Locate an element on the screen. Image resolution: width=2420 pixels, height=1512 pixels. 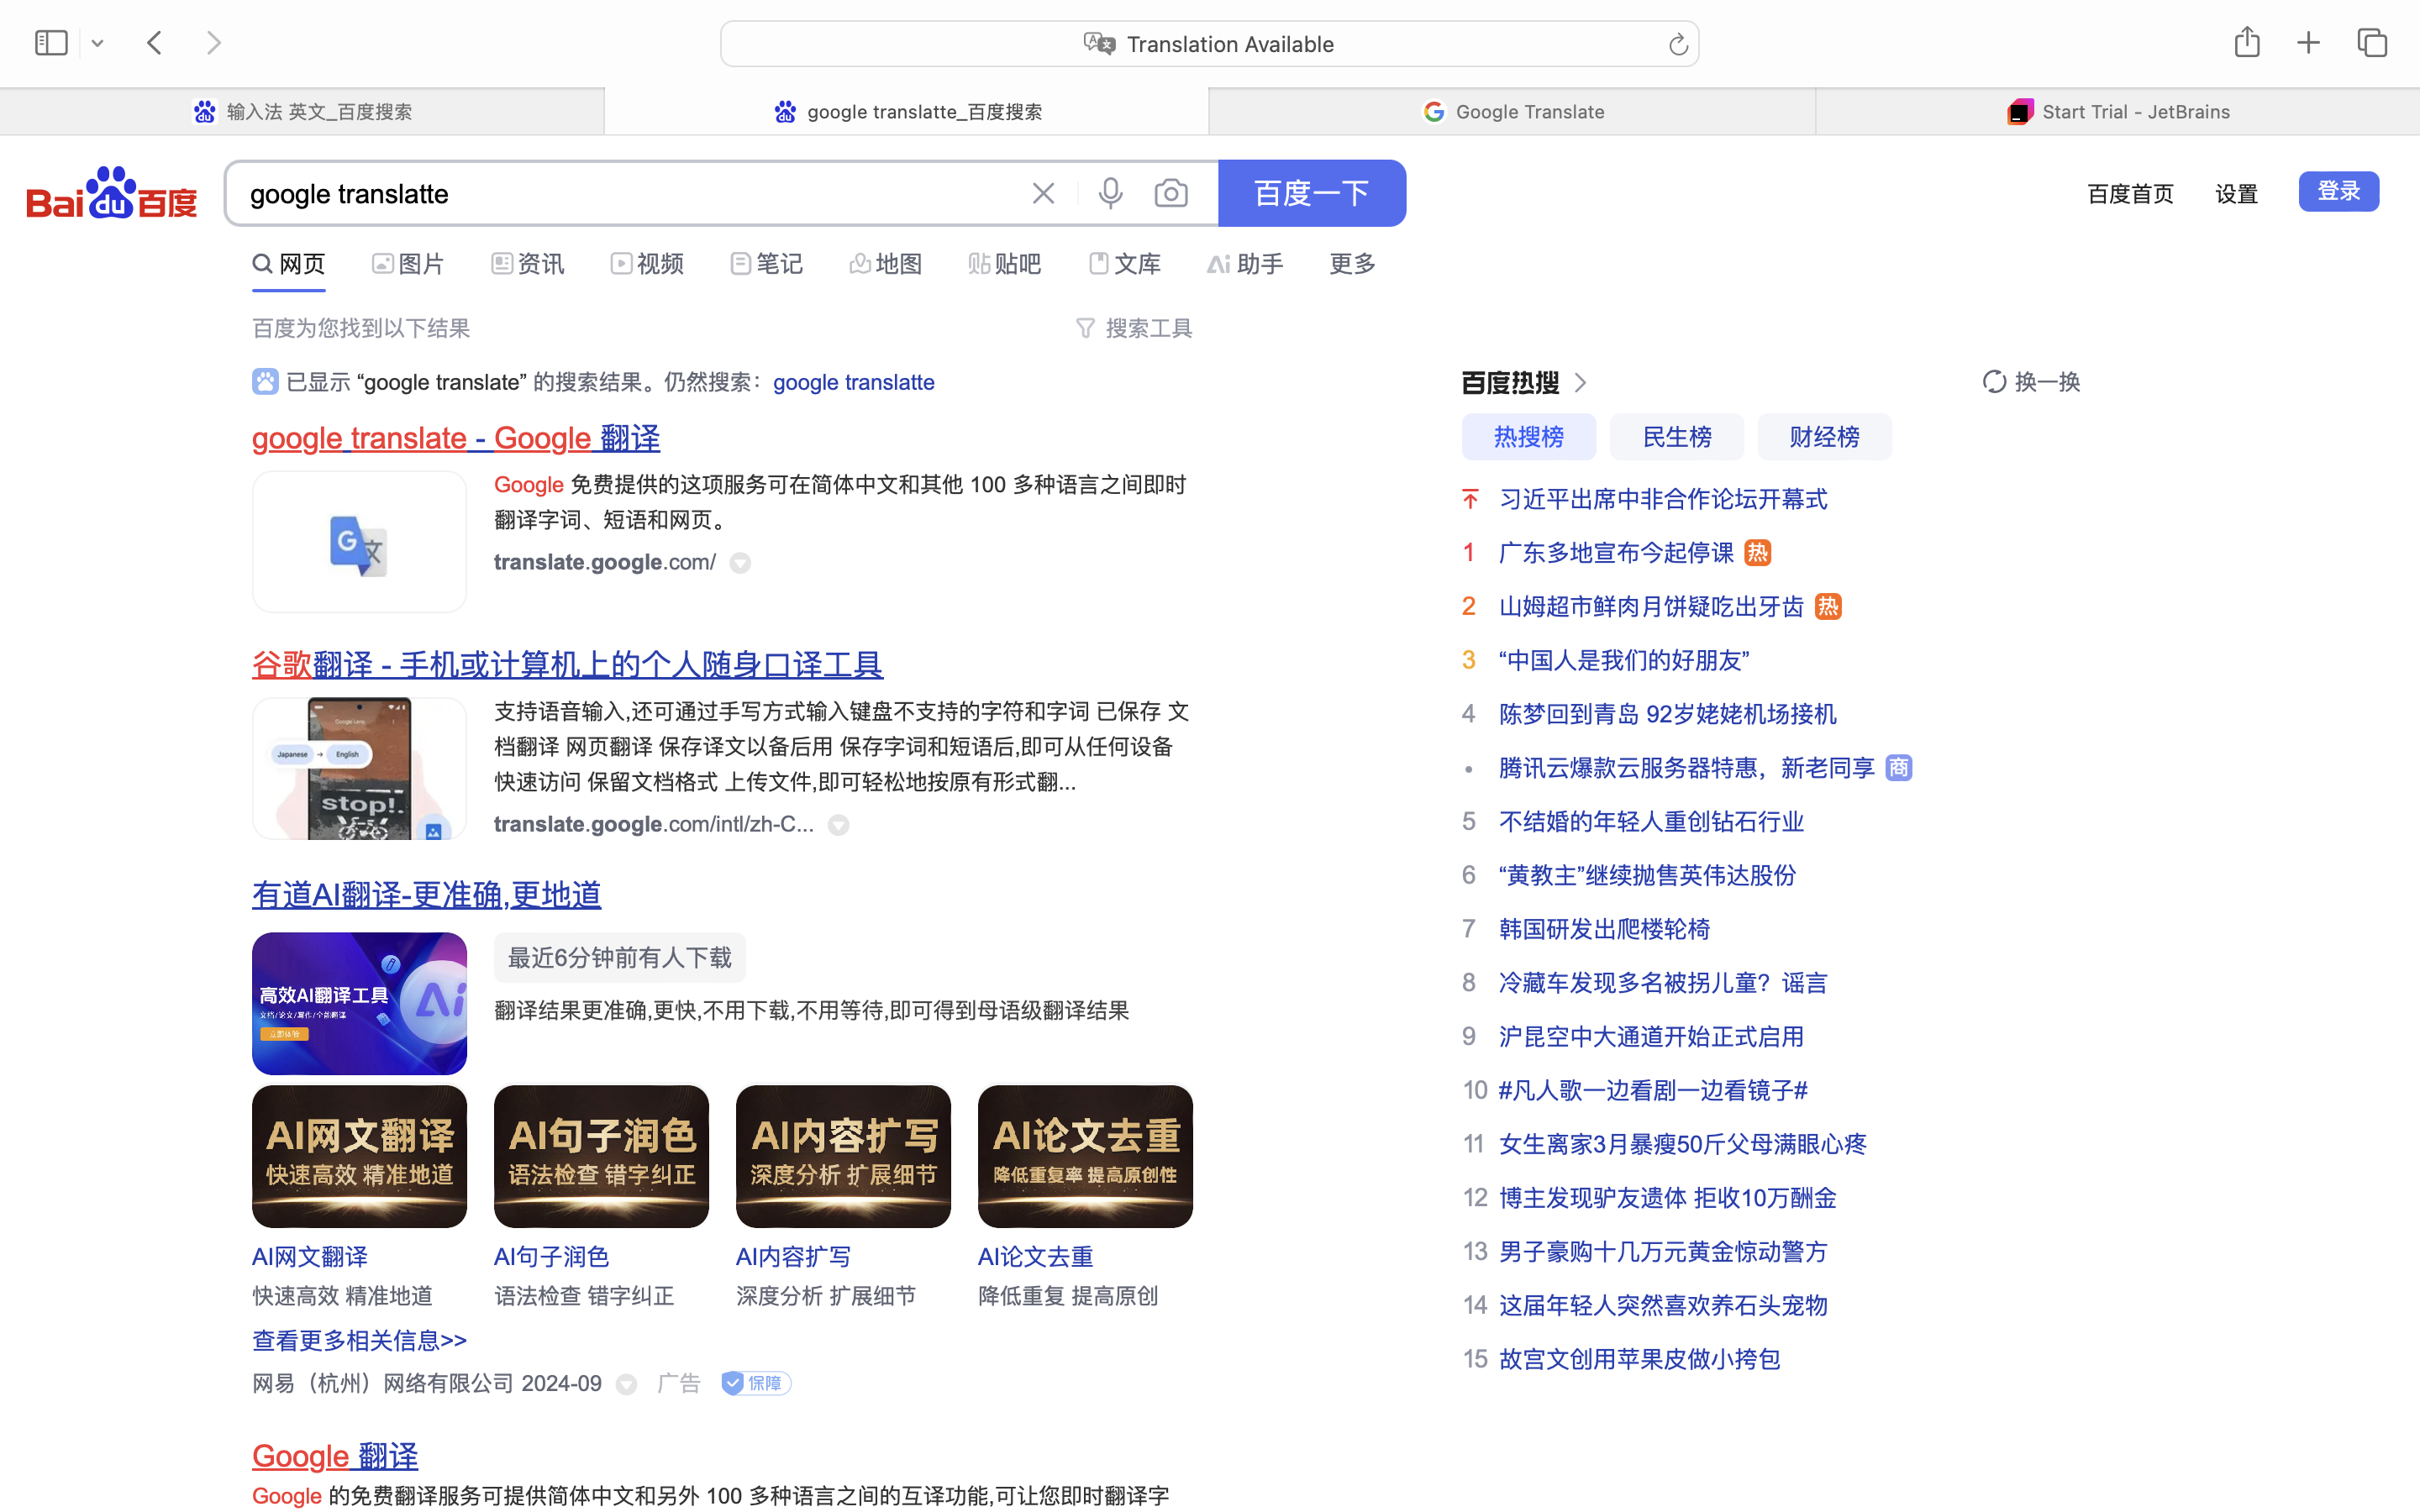
AI论文去重 is located at coordinates (1037, 1257).